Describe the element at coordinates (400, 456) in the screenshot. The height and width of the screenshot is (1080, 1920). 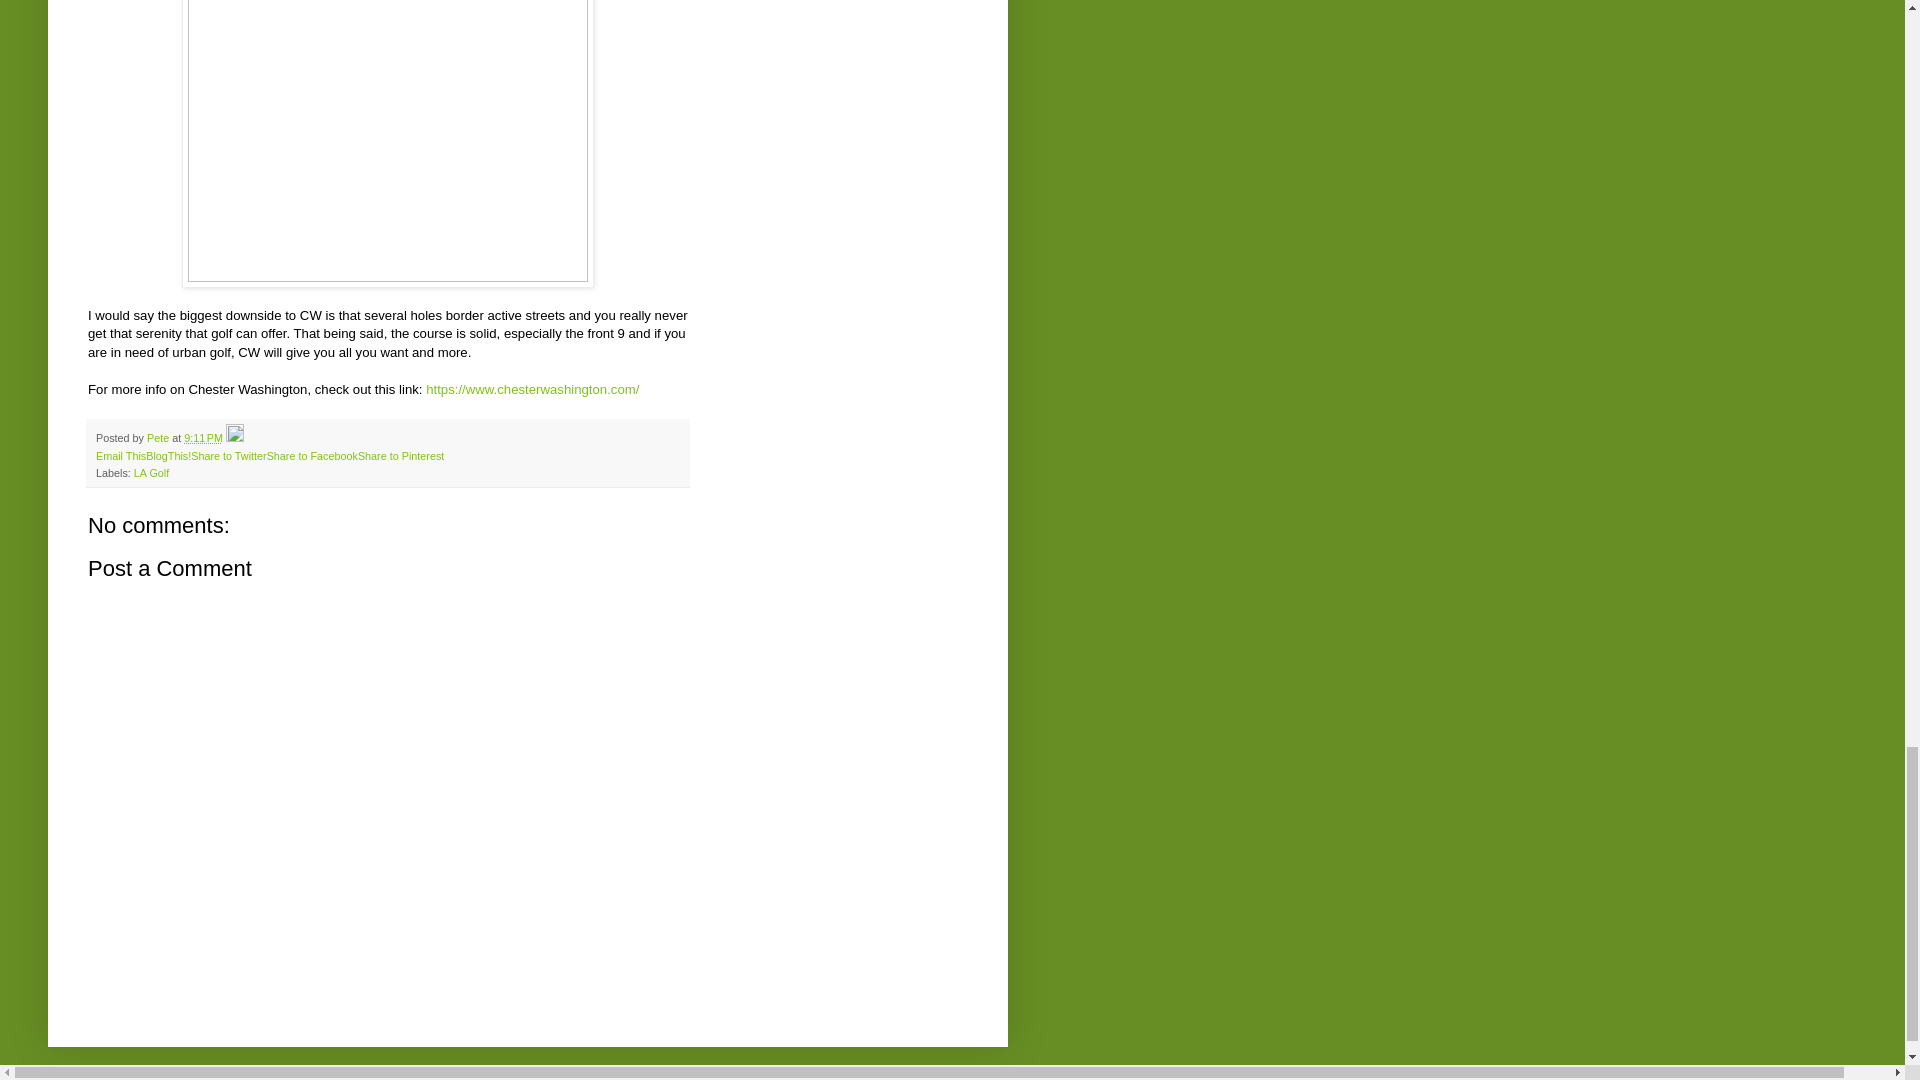
I see `Share to Pinterest` at that location.